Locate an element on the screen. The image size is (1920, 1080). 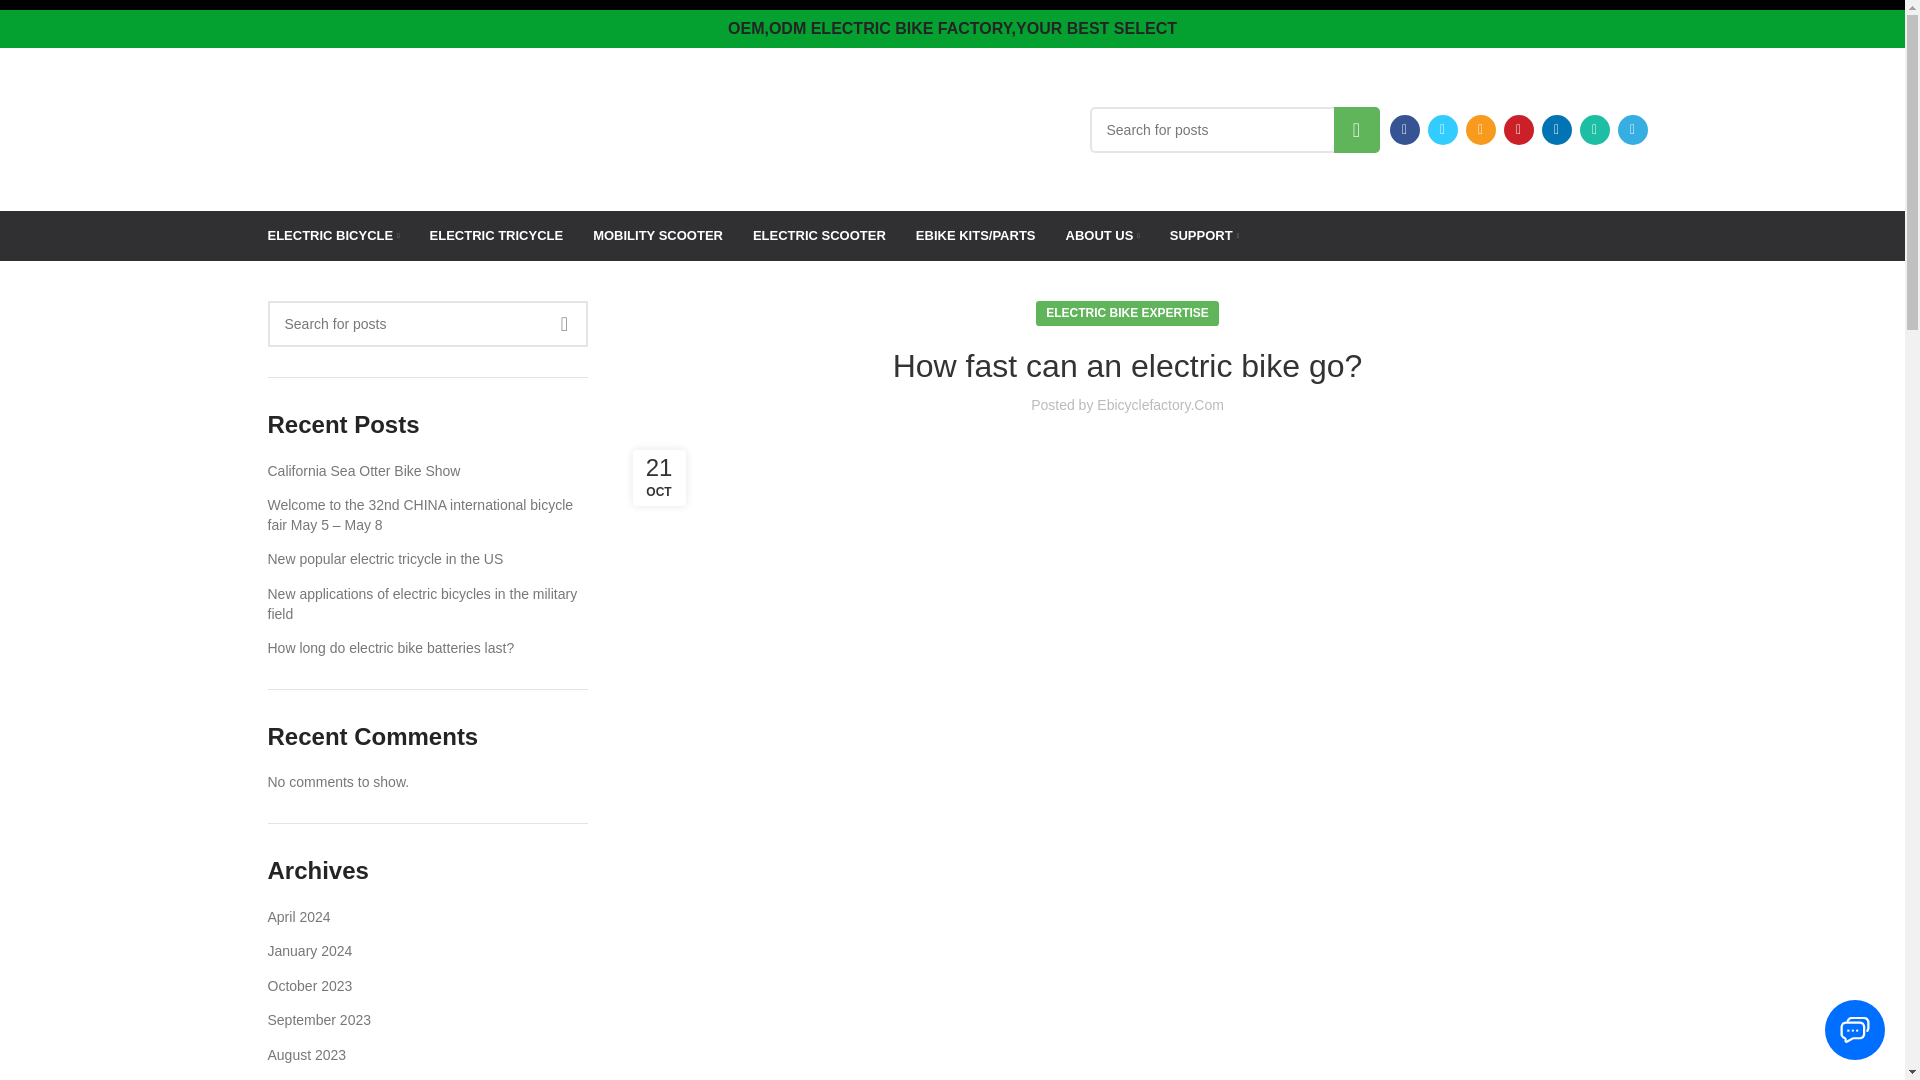
ELECTRIC BICYCLE is located at coordinates (334, 236).